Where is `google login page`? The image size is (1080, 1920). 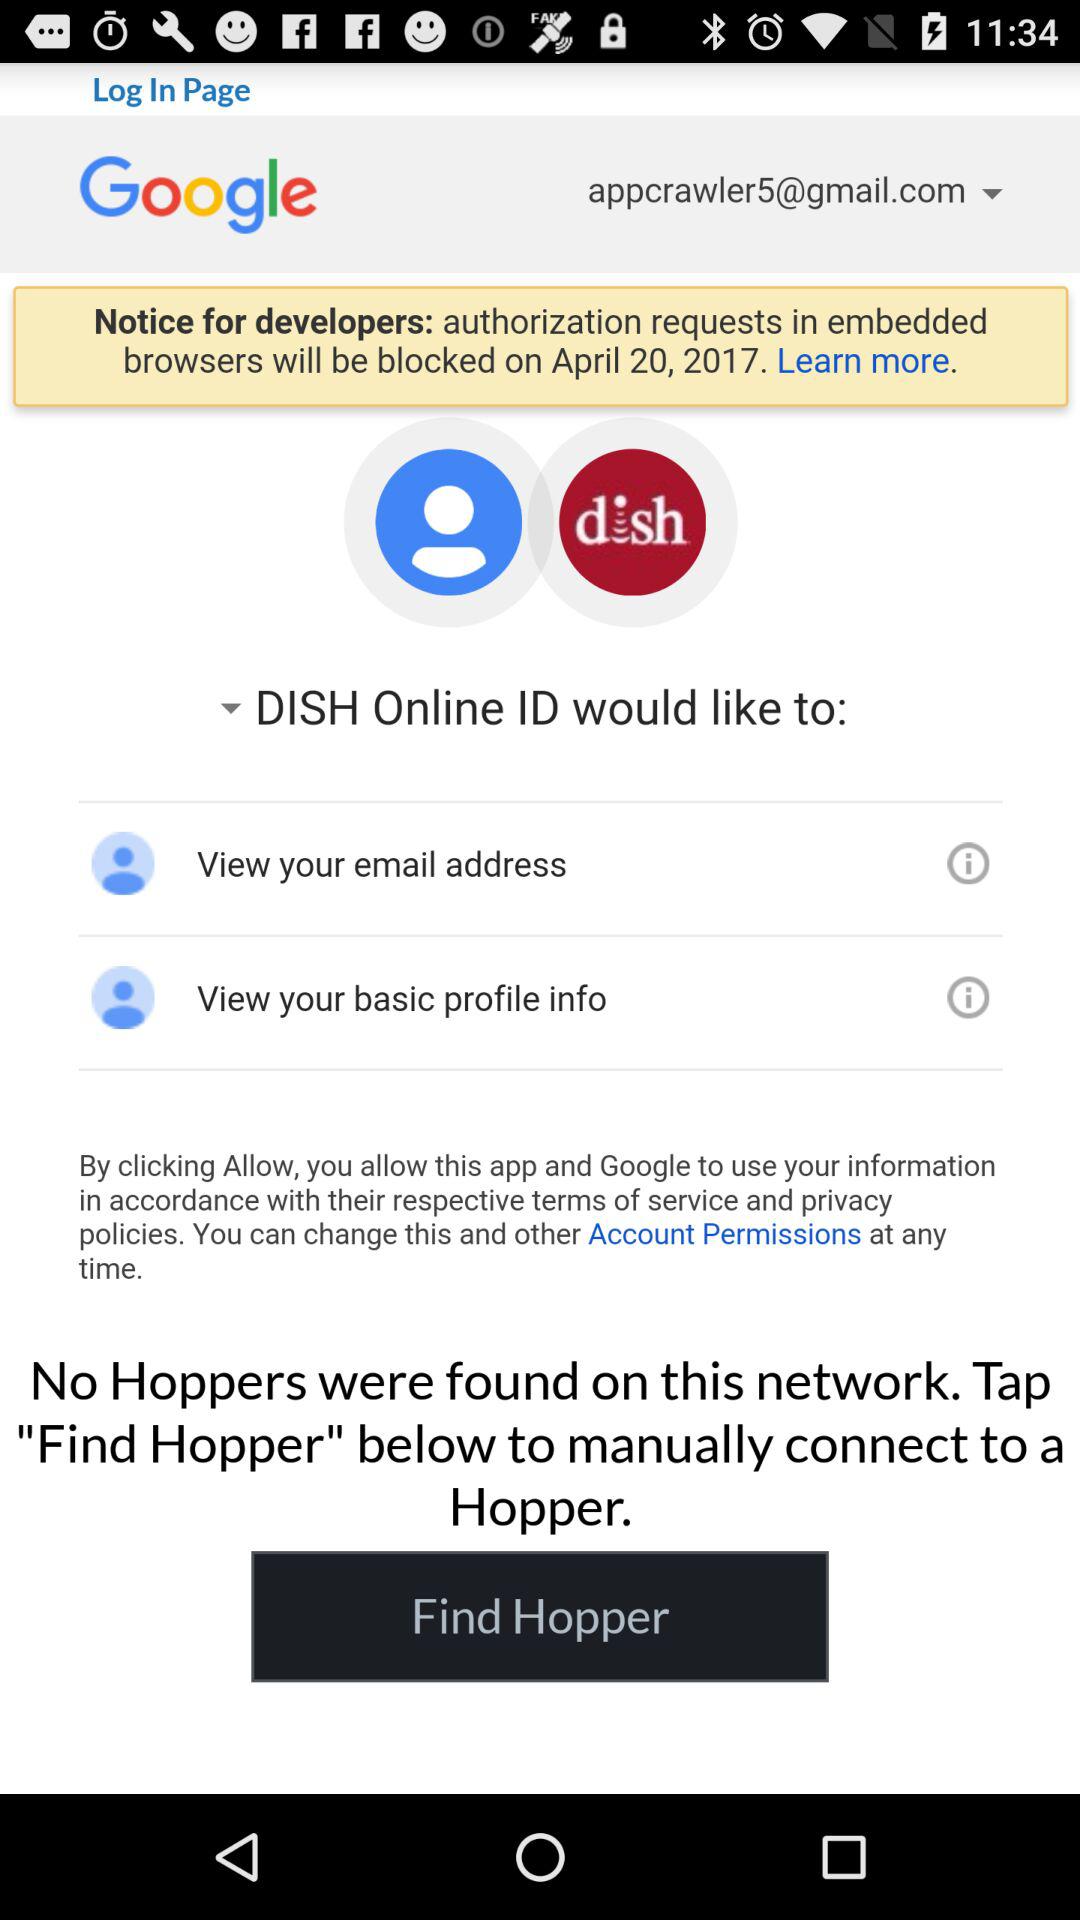 google login page is located at coordinates (540, 722).